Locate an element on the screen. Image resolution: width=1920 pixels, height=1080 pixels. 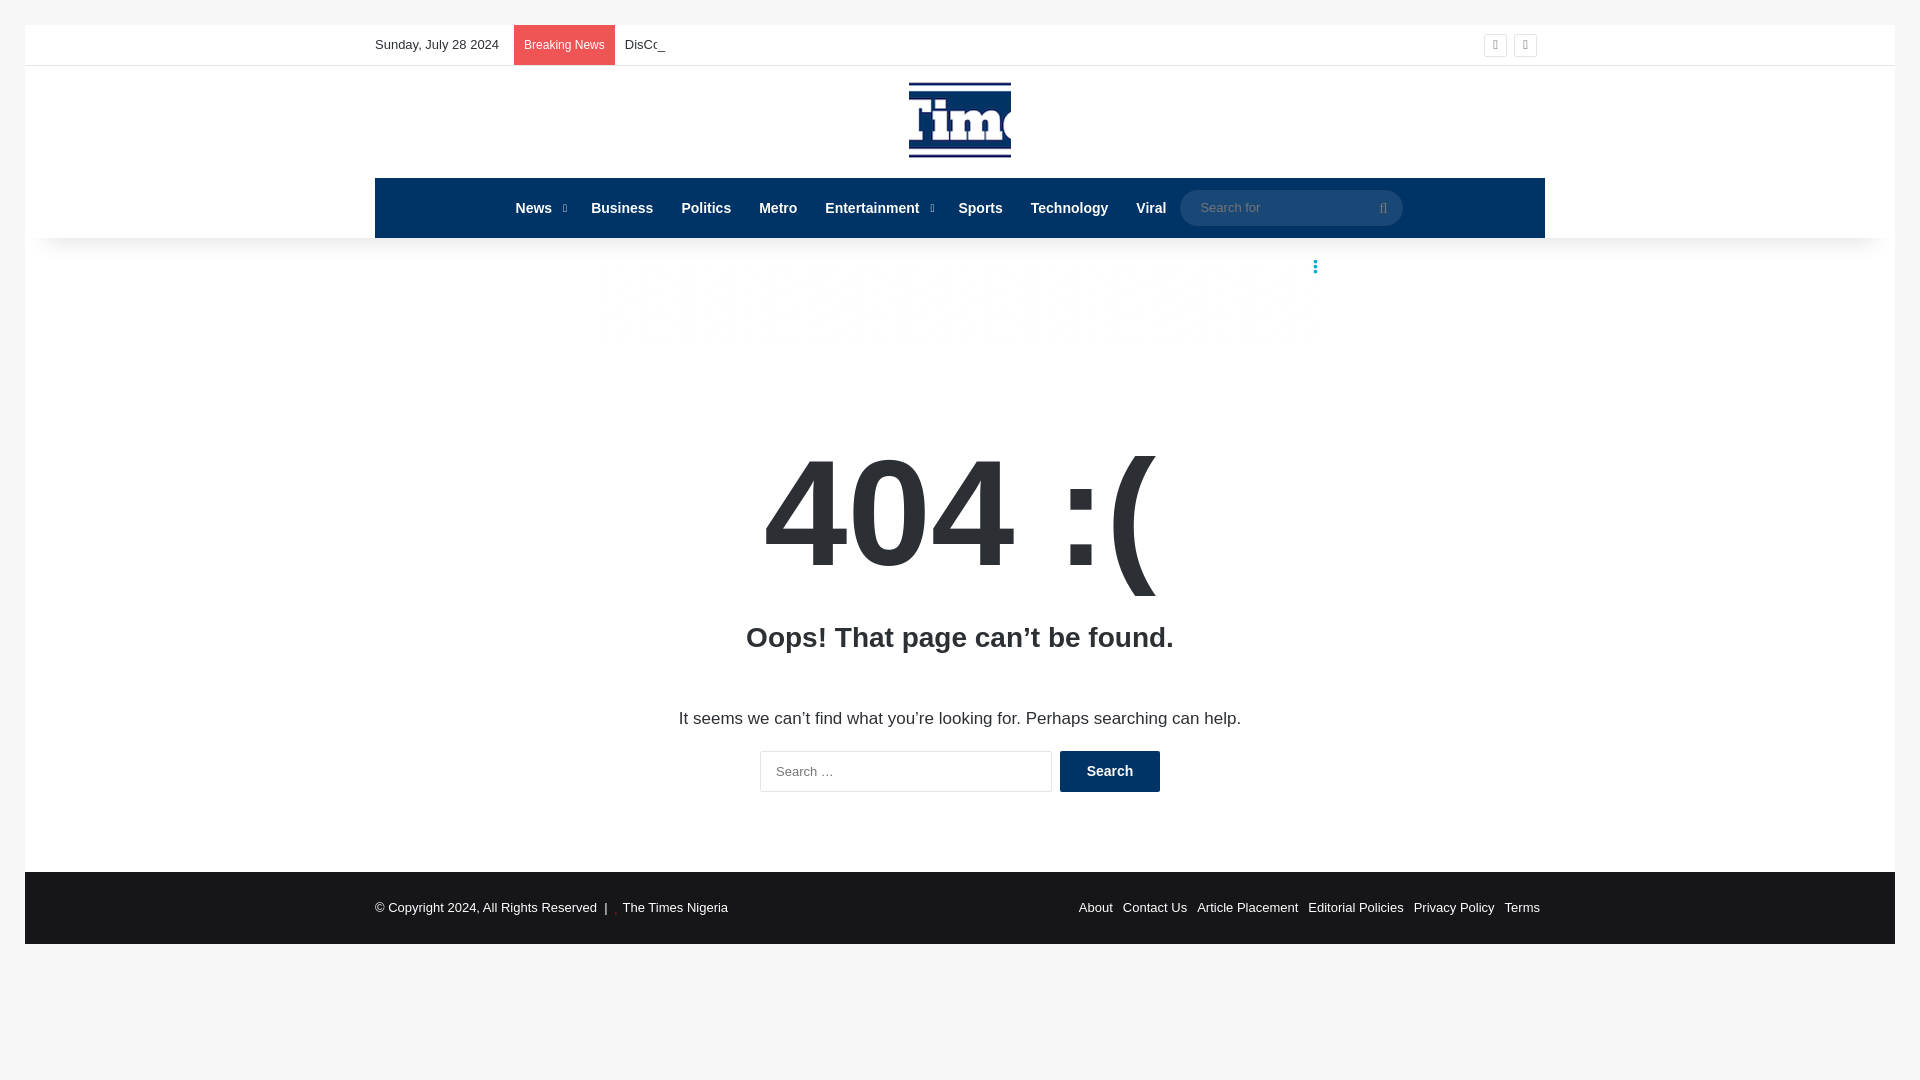
Terms is located at coordinates (1522, 906).